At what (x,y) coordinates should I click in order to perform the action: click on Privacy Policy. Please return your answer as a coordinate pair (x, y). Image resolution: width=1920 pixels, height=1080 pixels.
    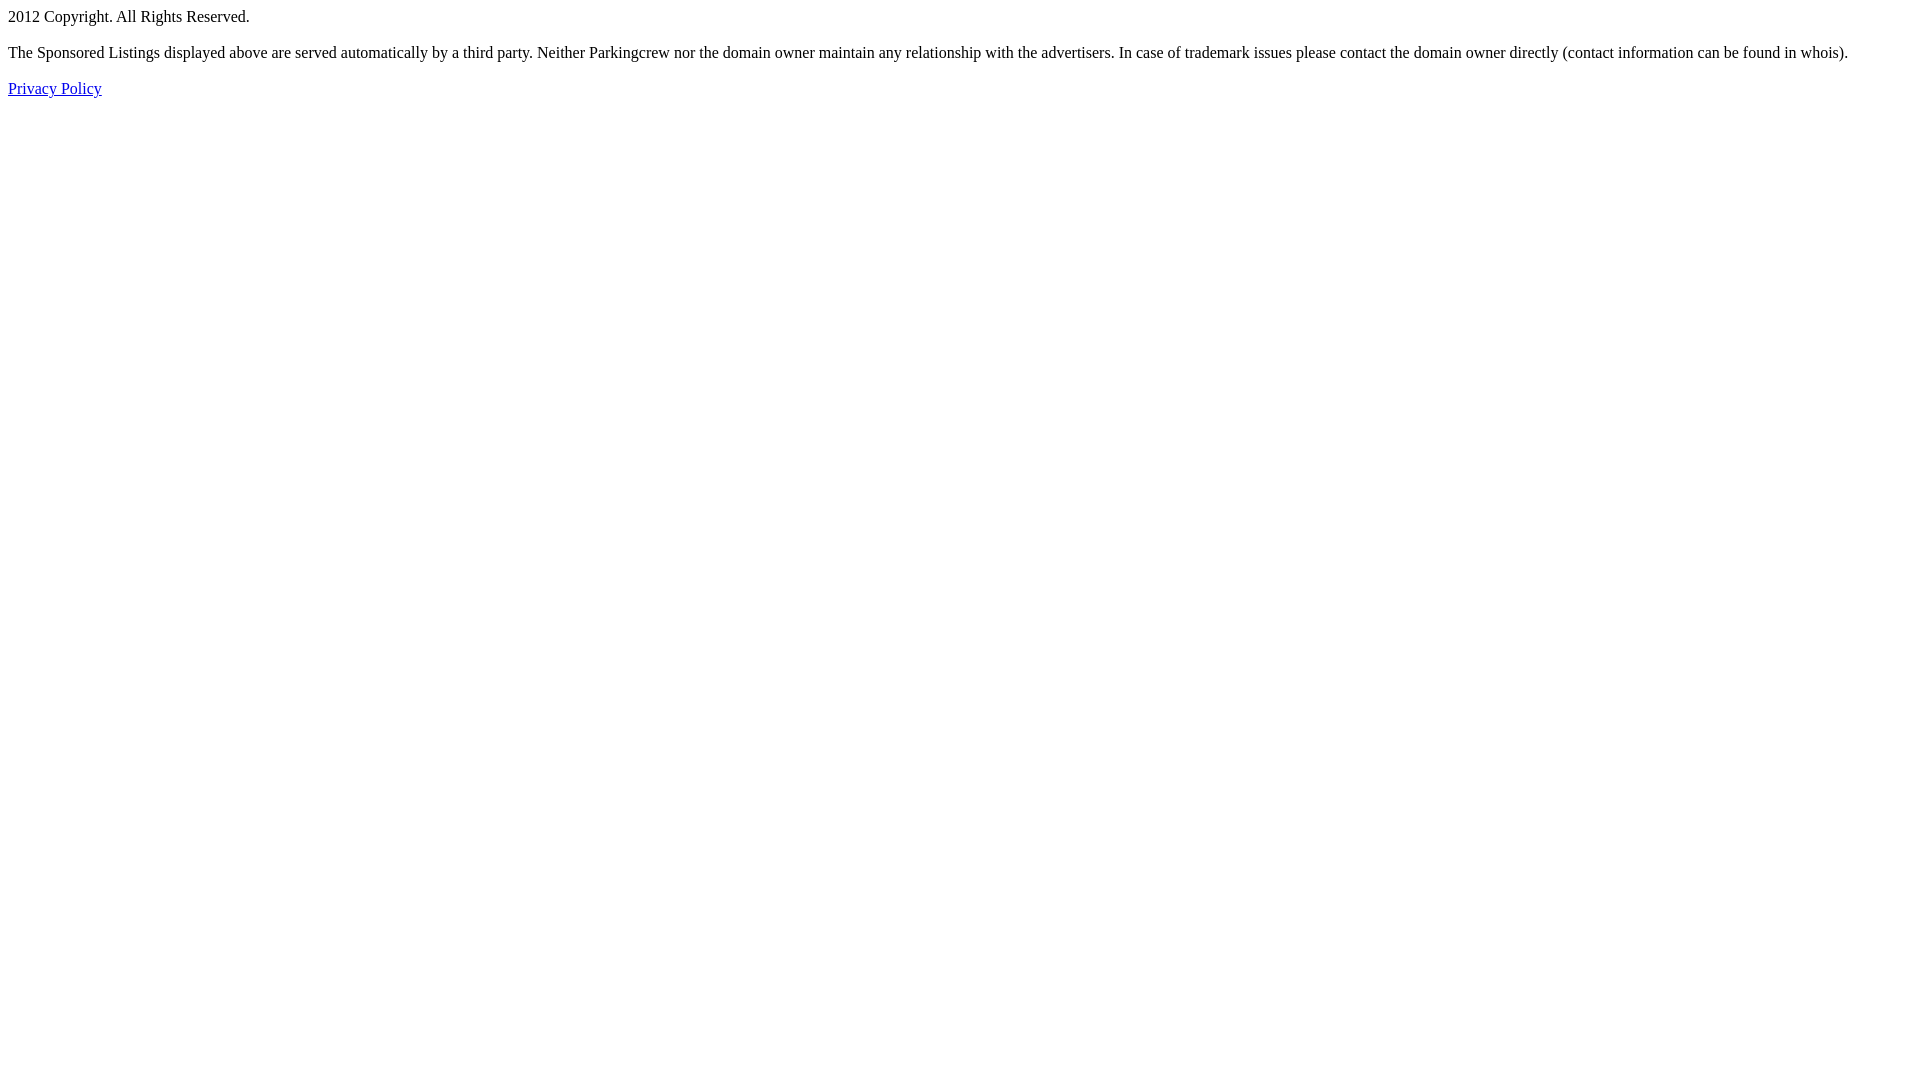
    Looking at the image, I should click on (55, 88).